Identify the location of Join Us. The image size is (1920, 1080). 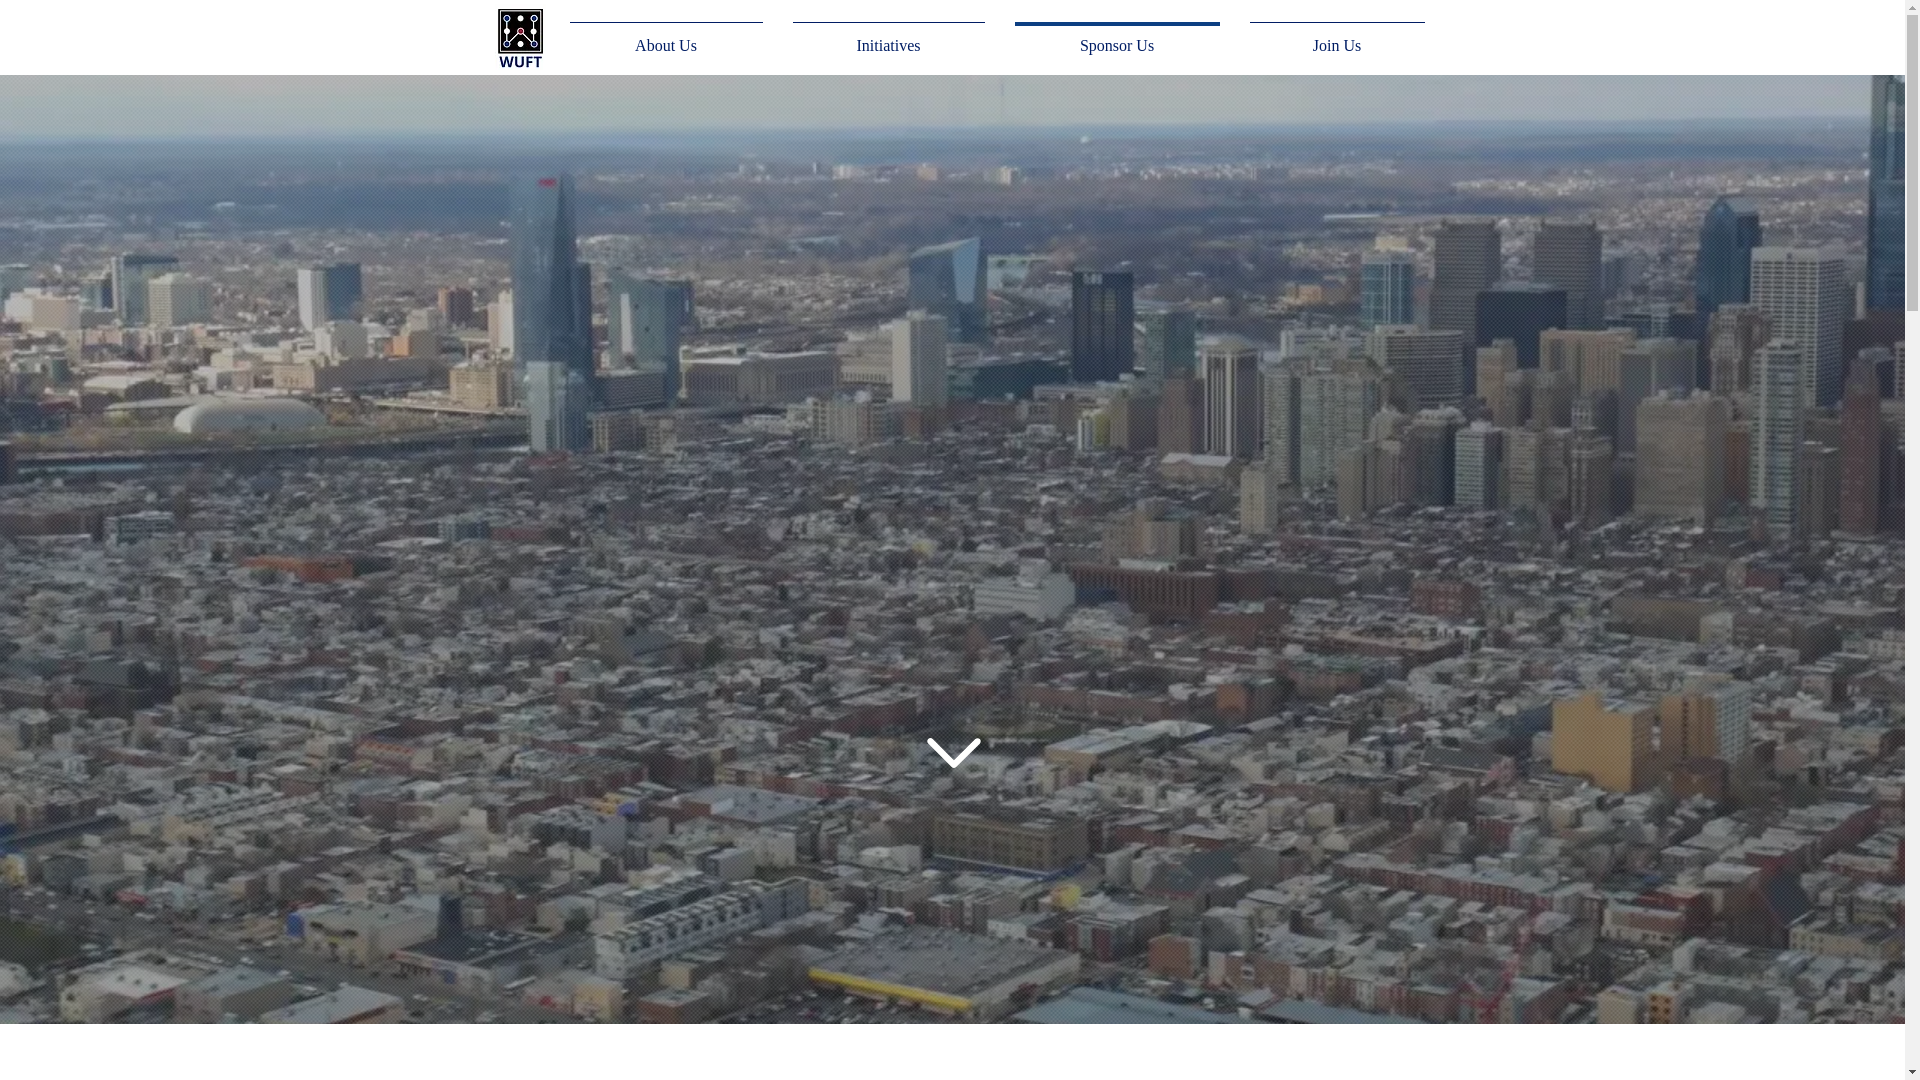
(1336, 36).